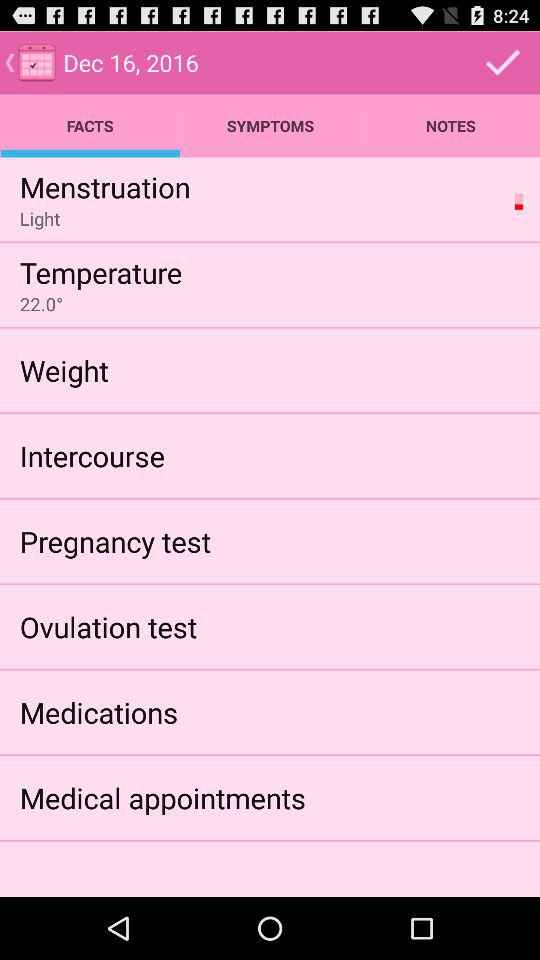  What do you see at coordinates (115, 540) in the screenshot?
I see `launch the icon below intercourse` at bounding box center [115, 540].